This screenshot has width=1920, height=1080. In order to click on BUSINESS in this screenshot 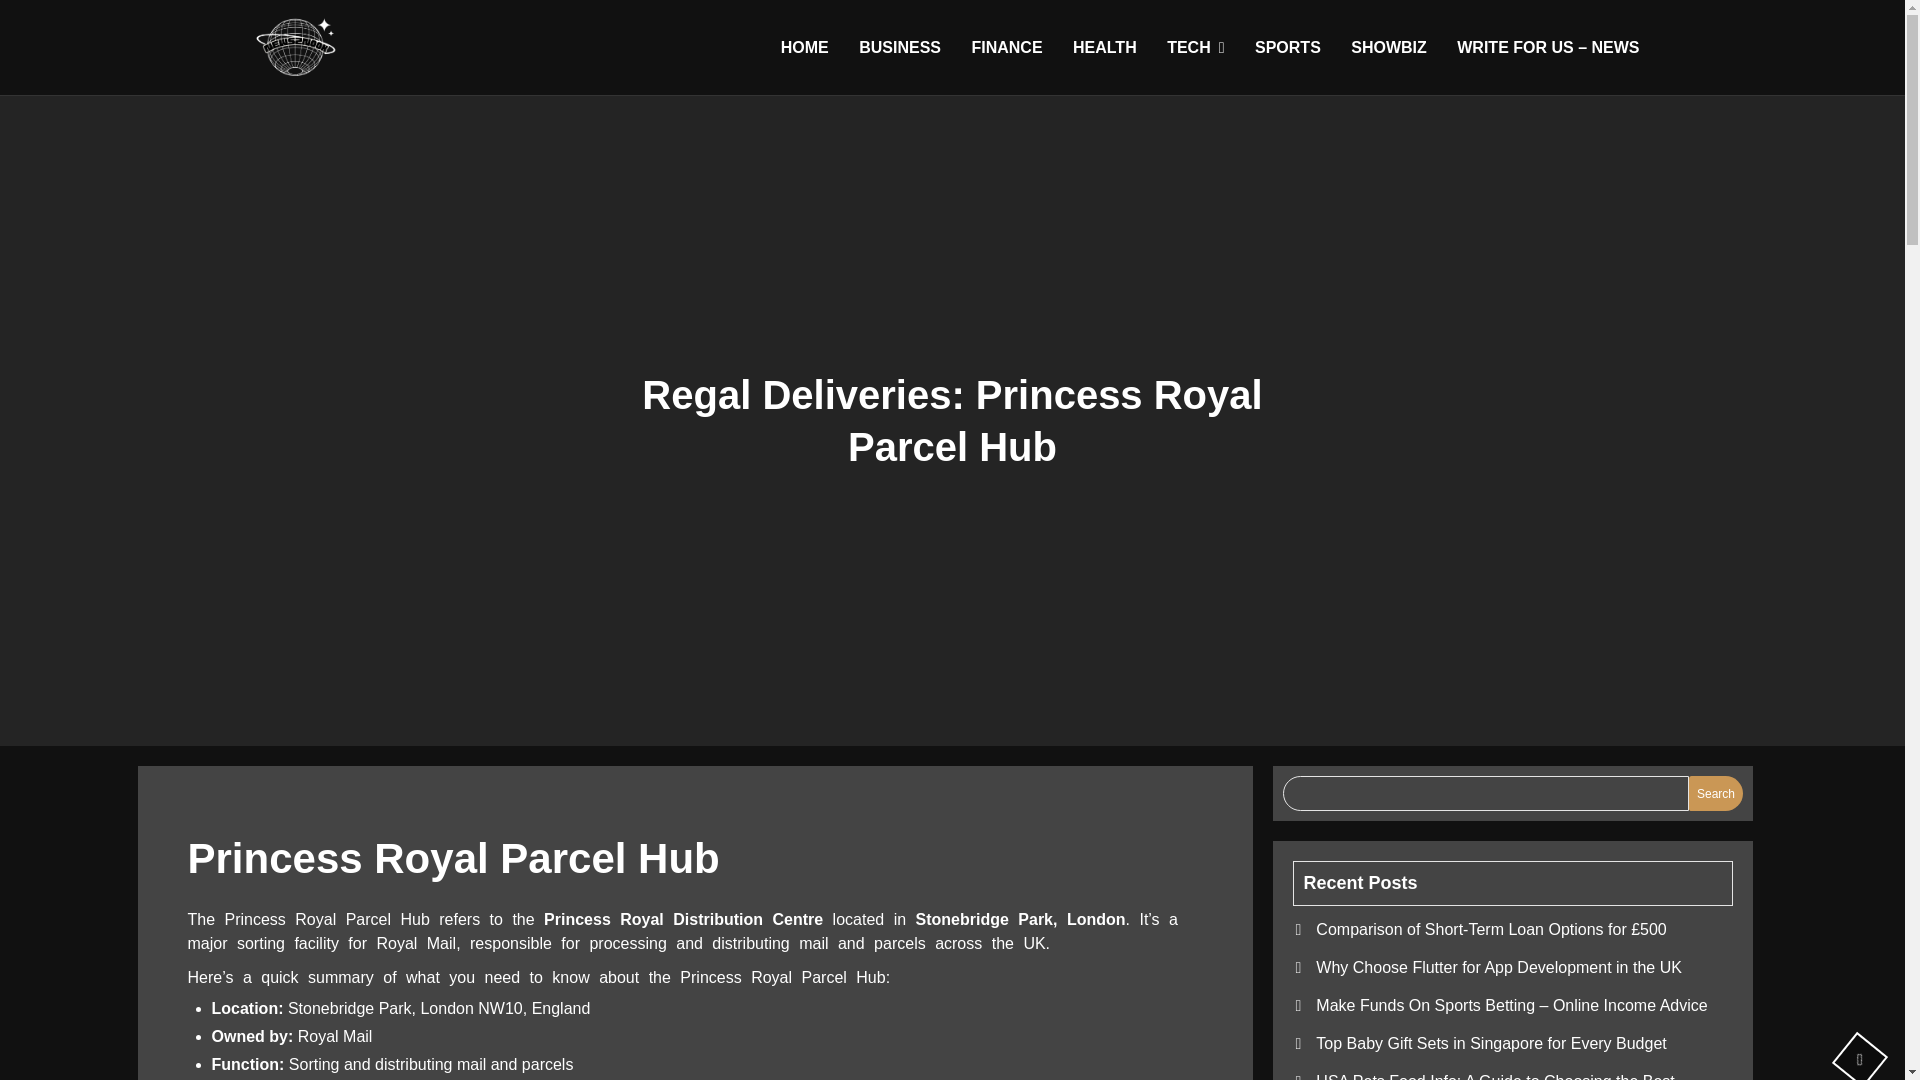, I will do `click(900, 48)`.